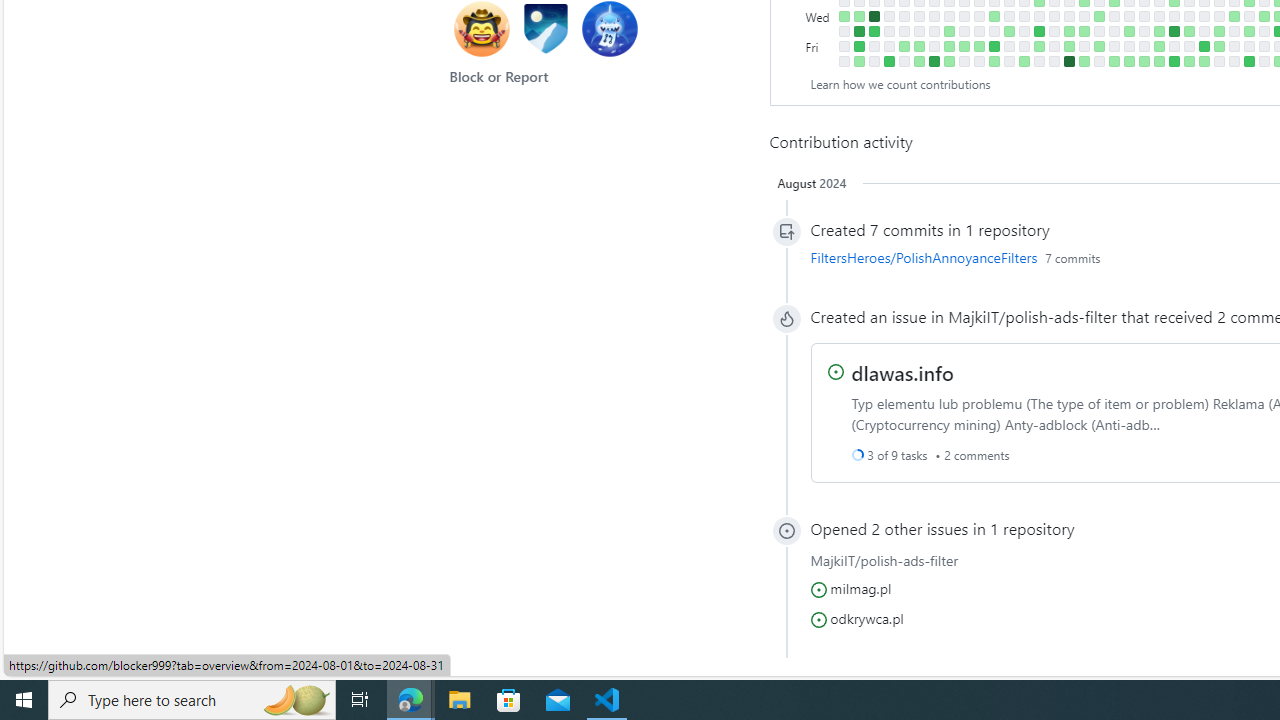 The image size is (1280, 720). Describe the element at coordinates (858, 16) in the screenshot. I see `3 contributions on January 10th.` at that location.